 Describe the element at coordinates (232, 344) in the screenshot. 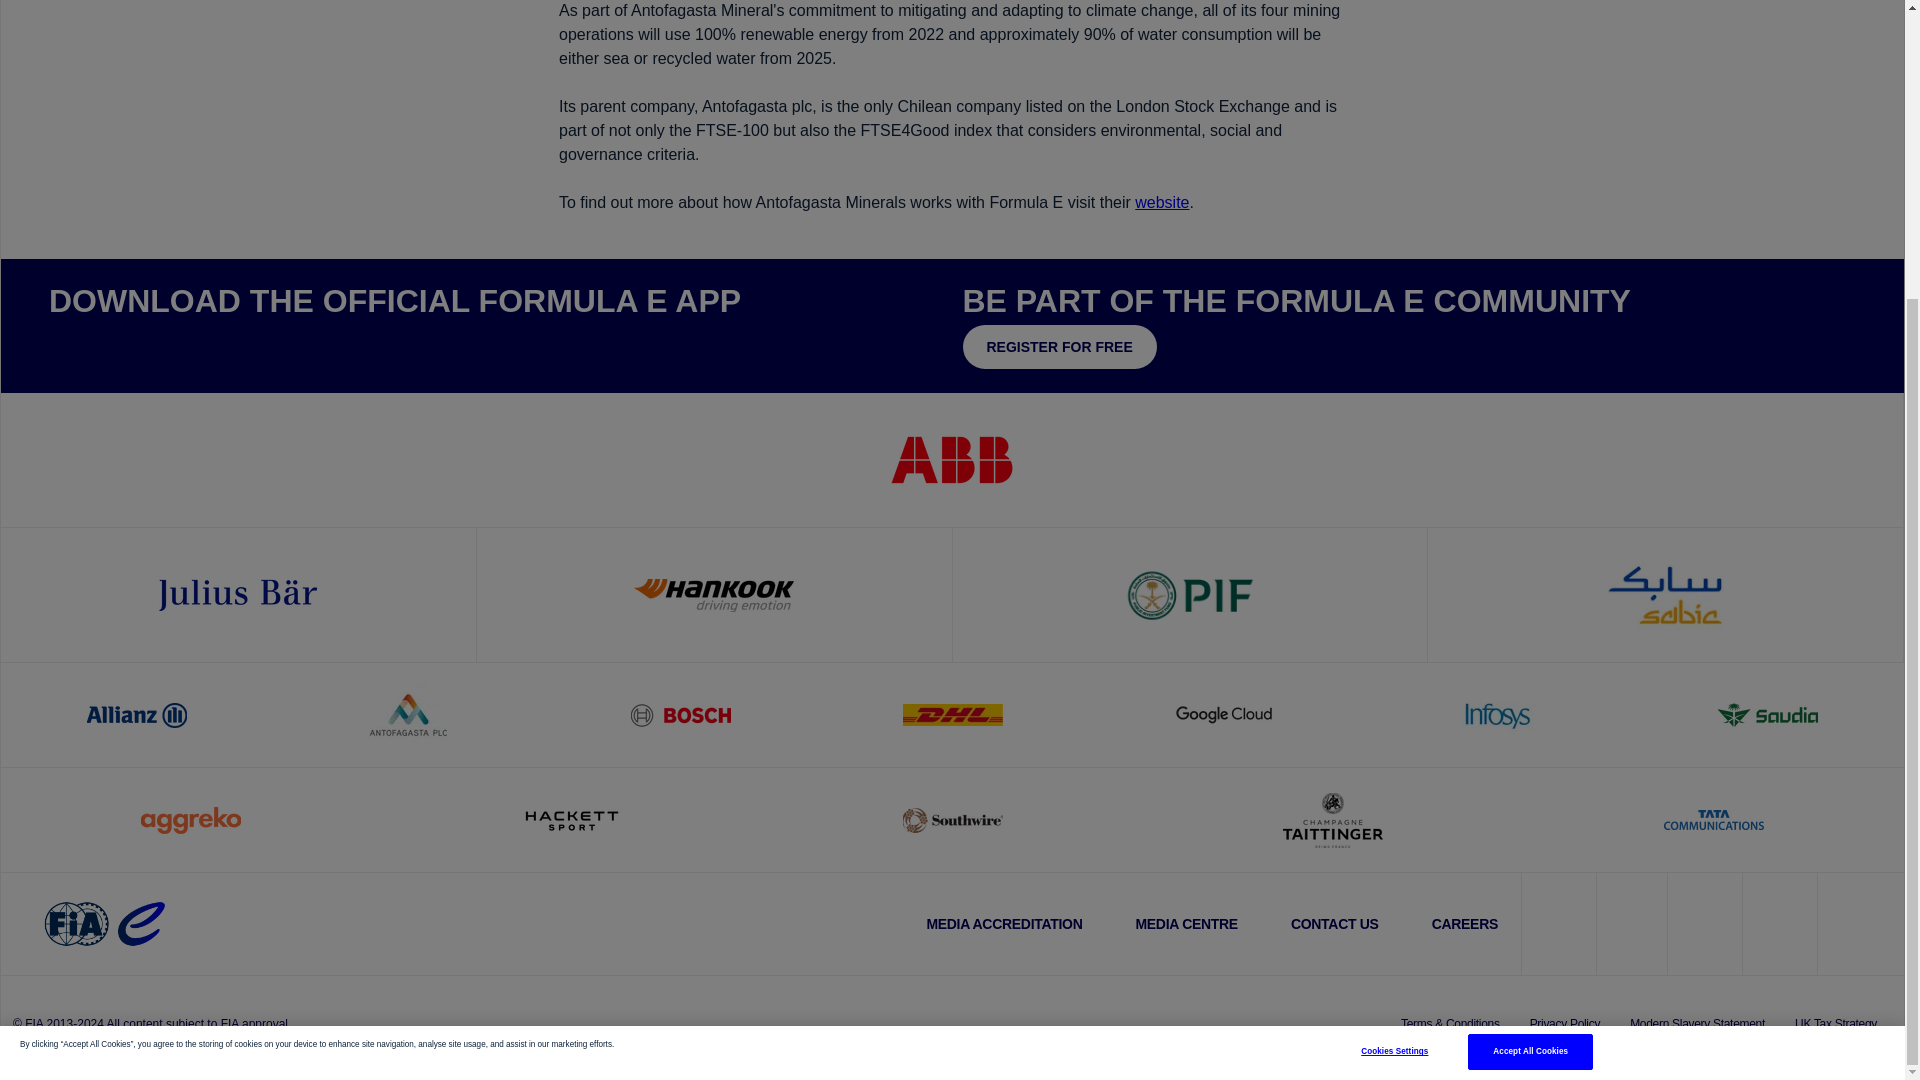

I see `Visit the Google Play Store` at that location.